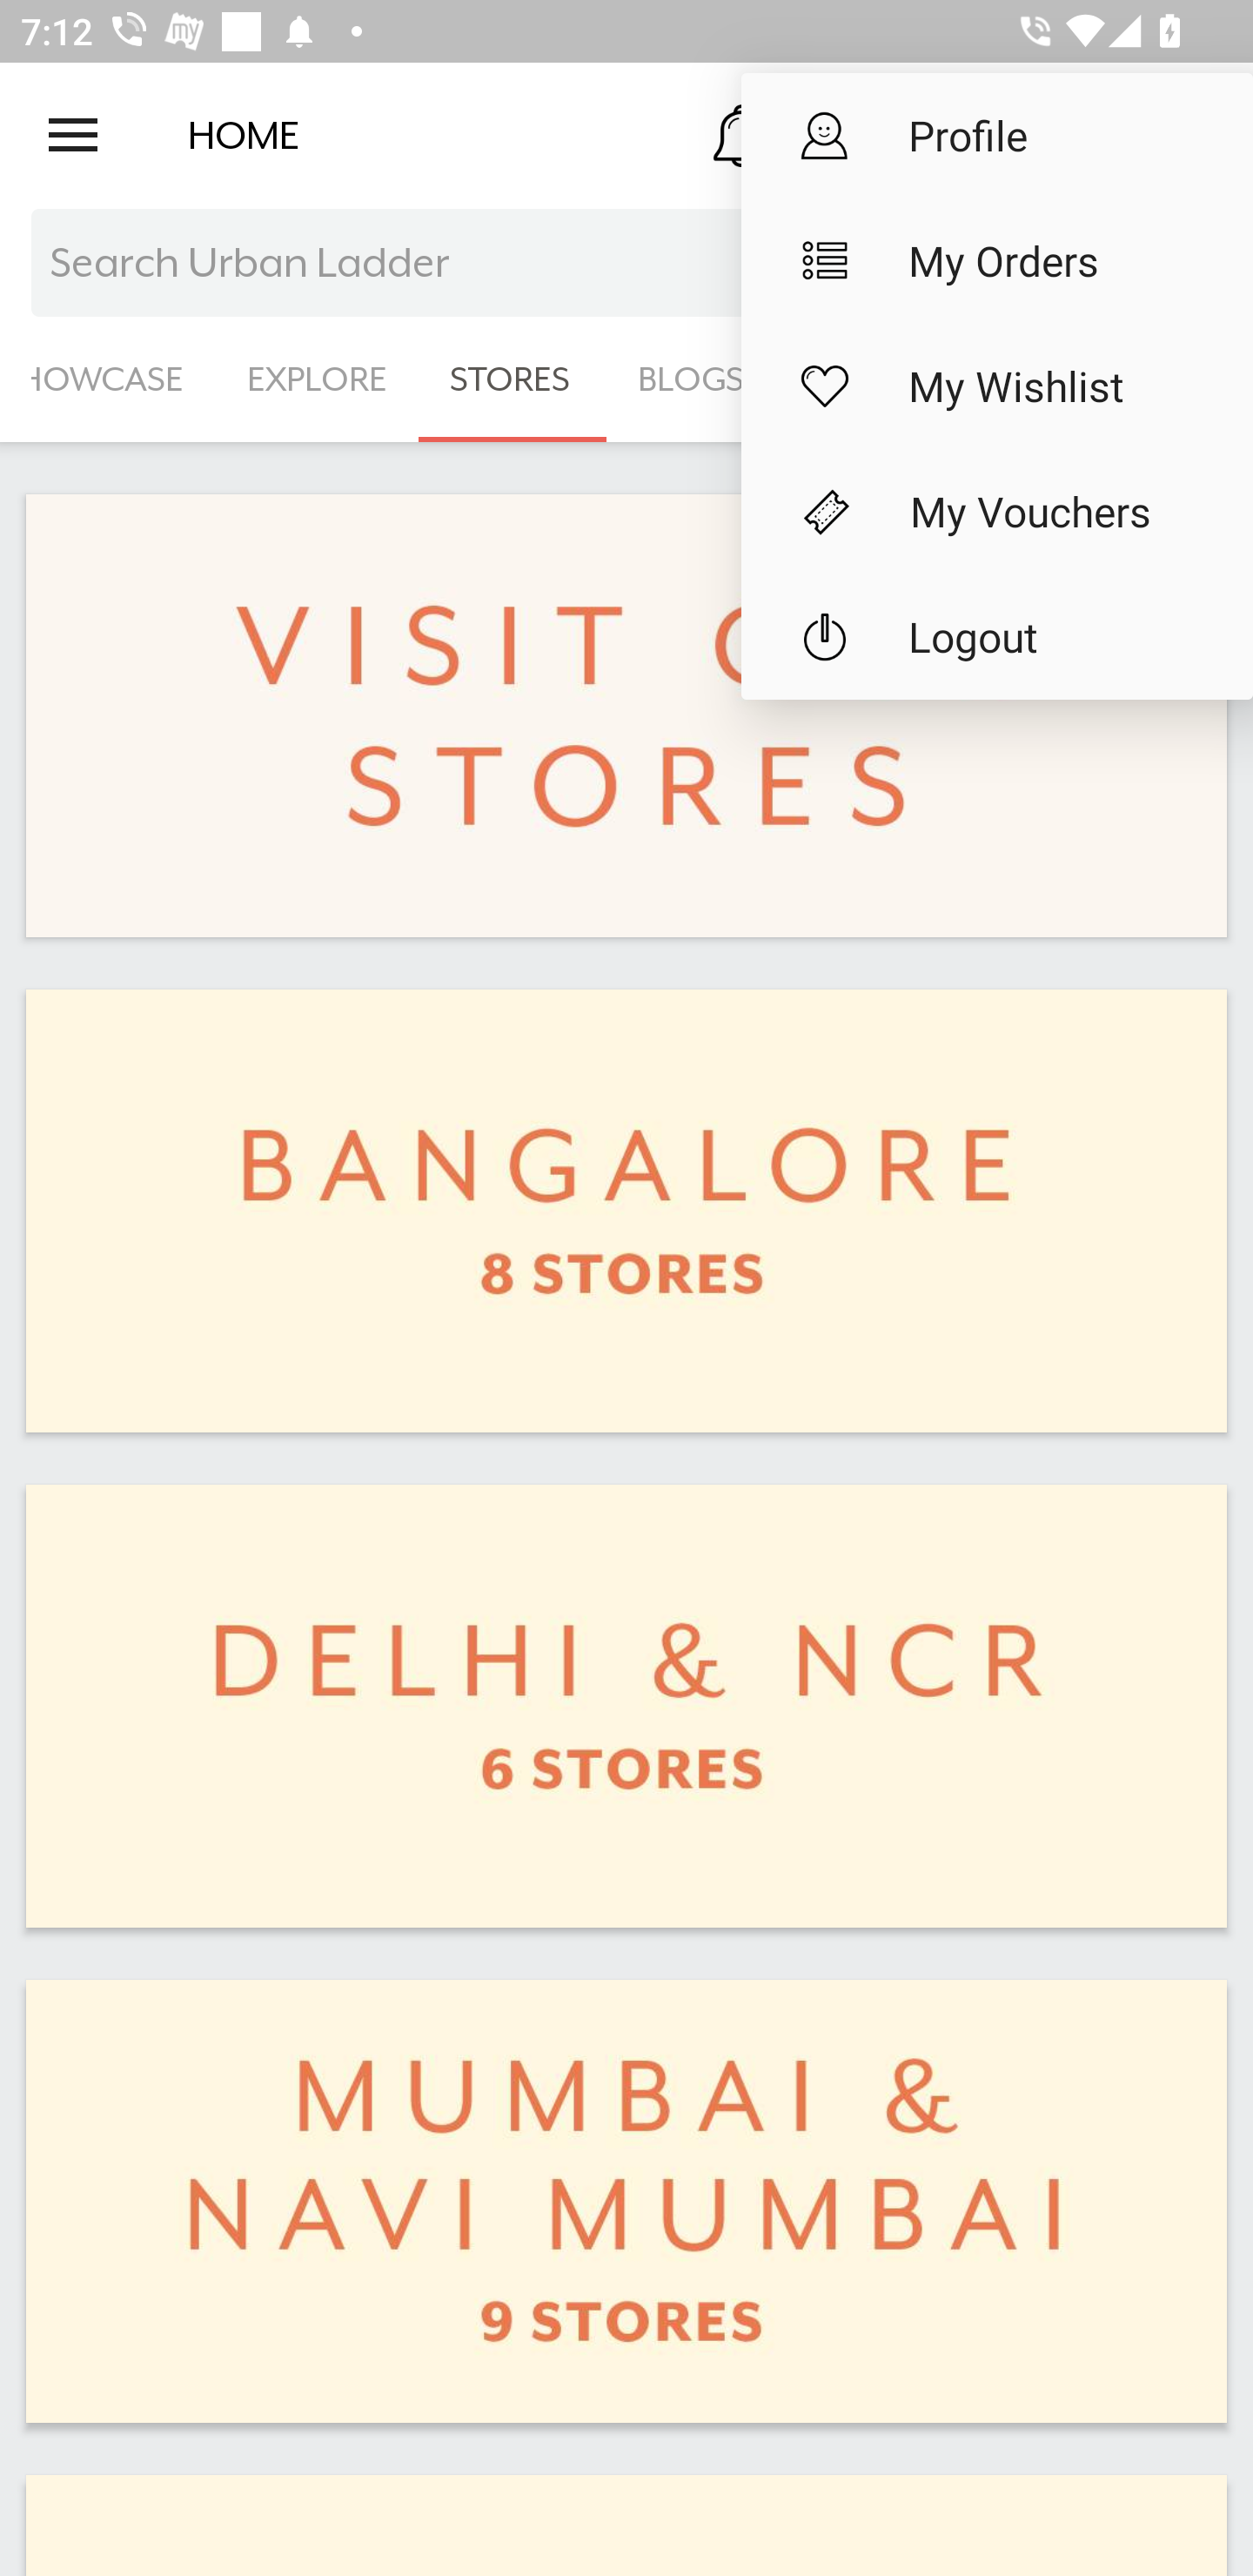 The width and height of the screenshot is (1253, 2576). What do you see at coordinates (997, 512) in the screenshot?
I see `My Vouchers` at bounding box center [997, 512].